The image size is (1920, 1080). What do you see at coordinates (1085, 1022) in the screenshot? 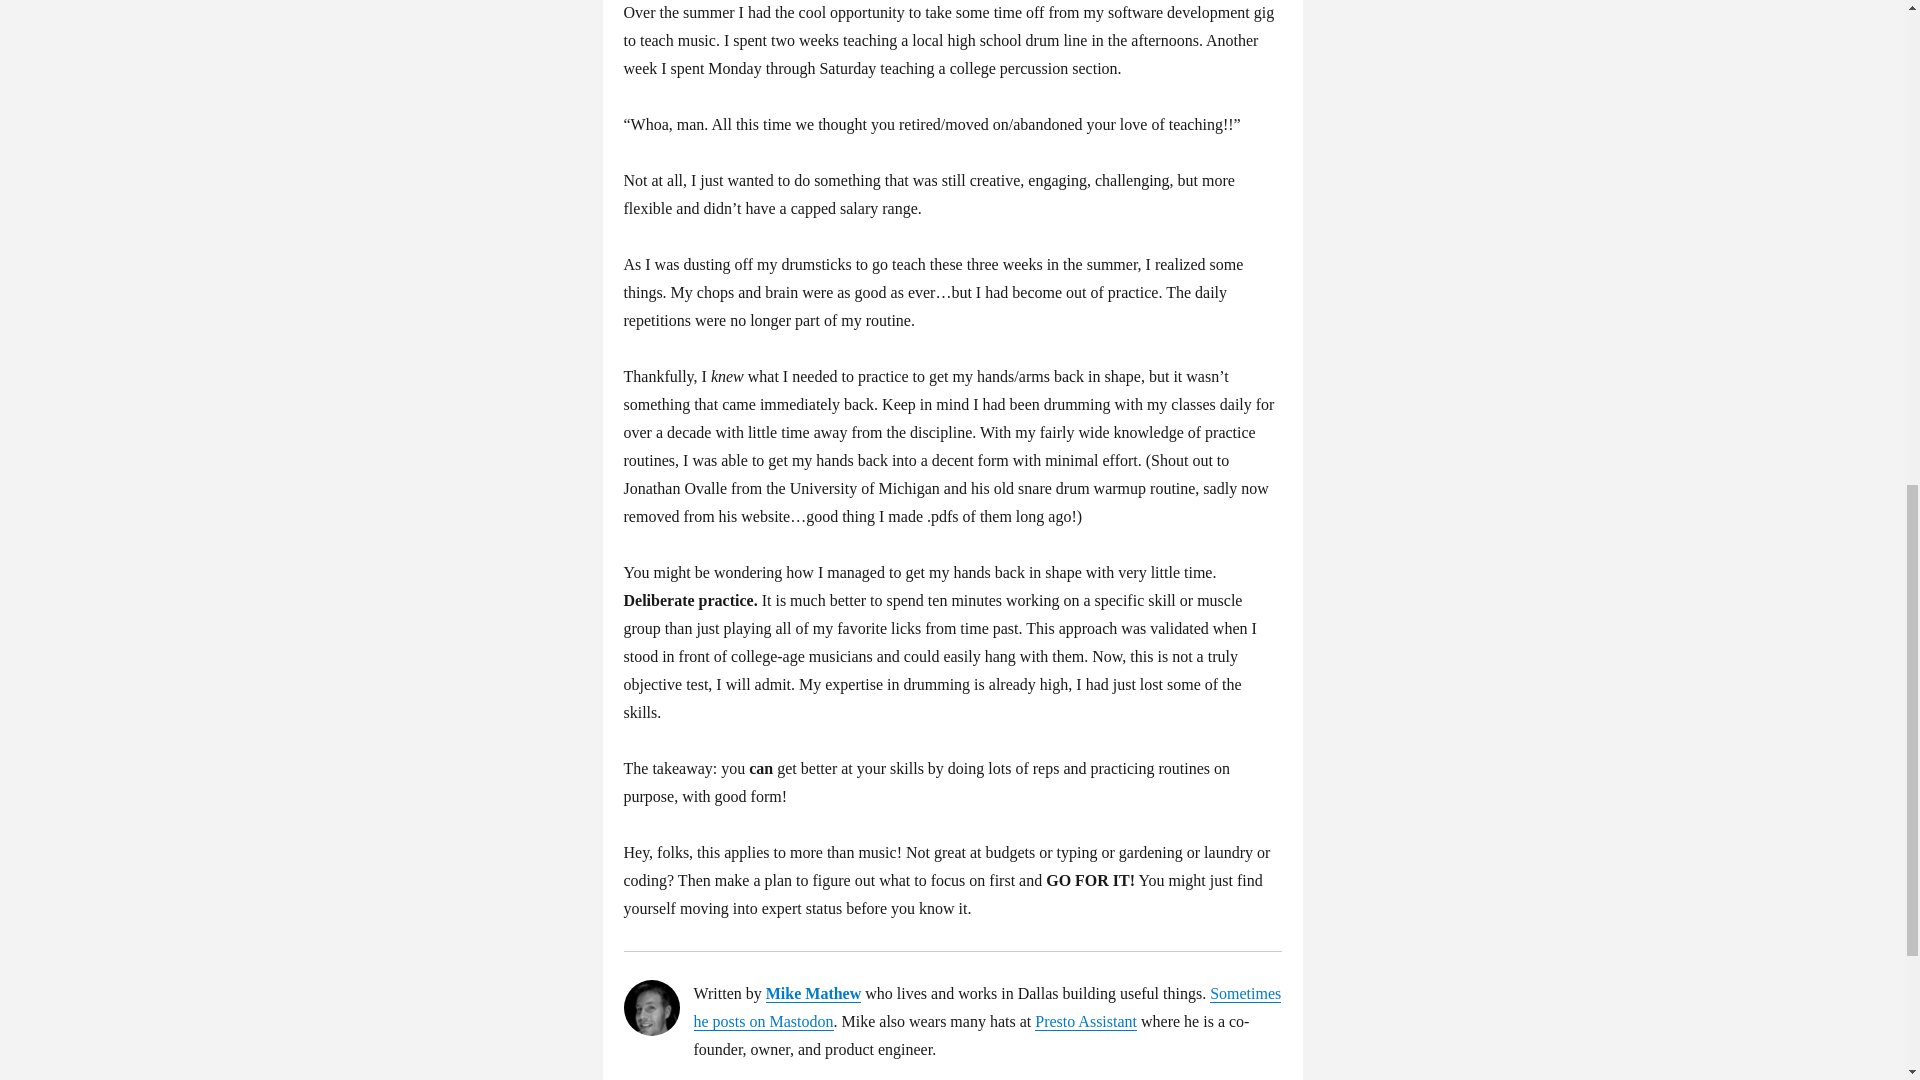
I see `Presto Assistant` at bounding box center [1085, 1022].